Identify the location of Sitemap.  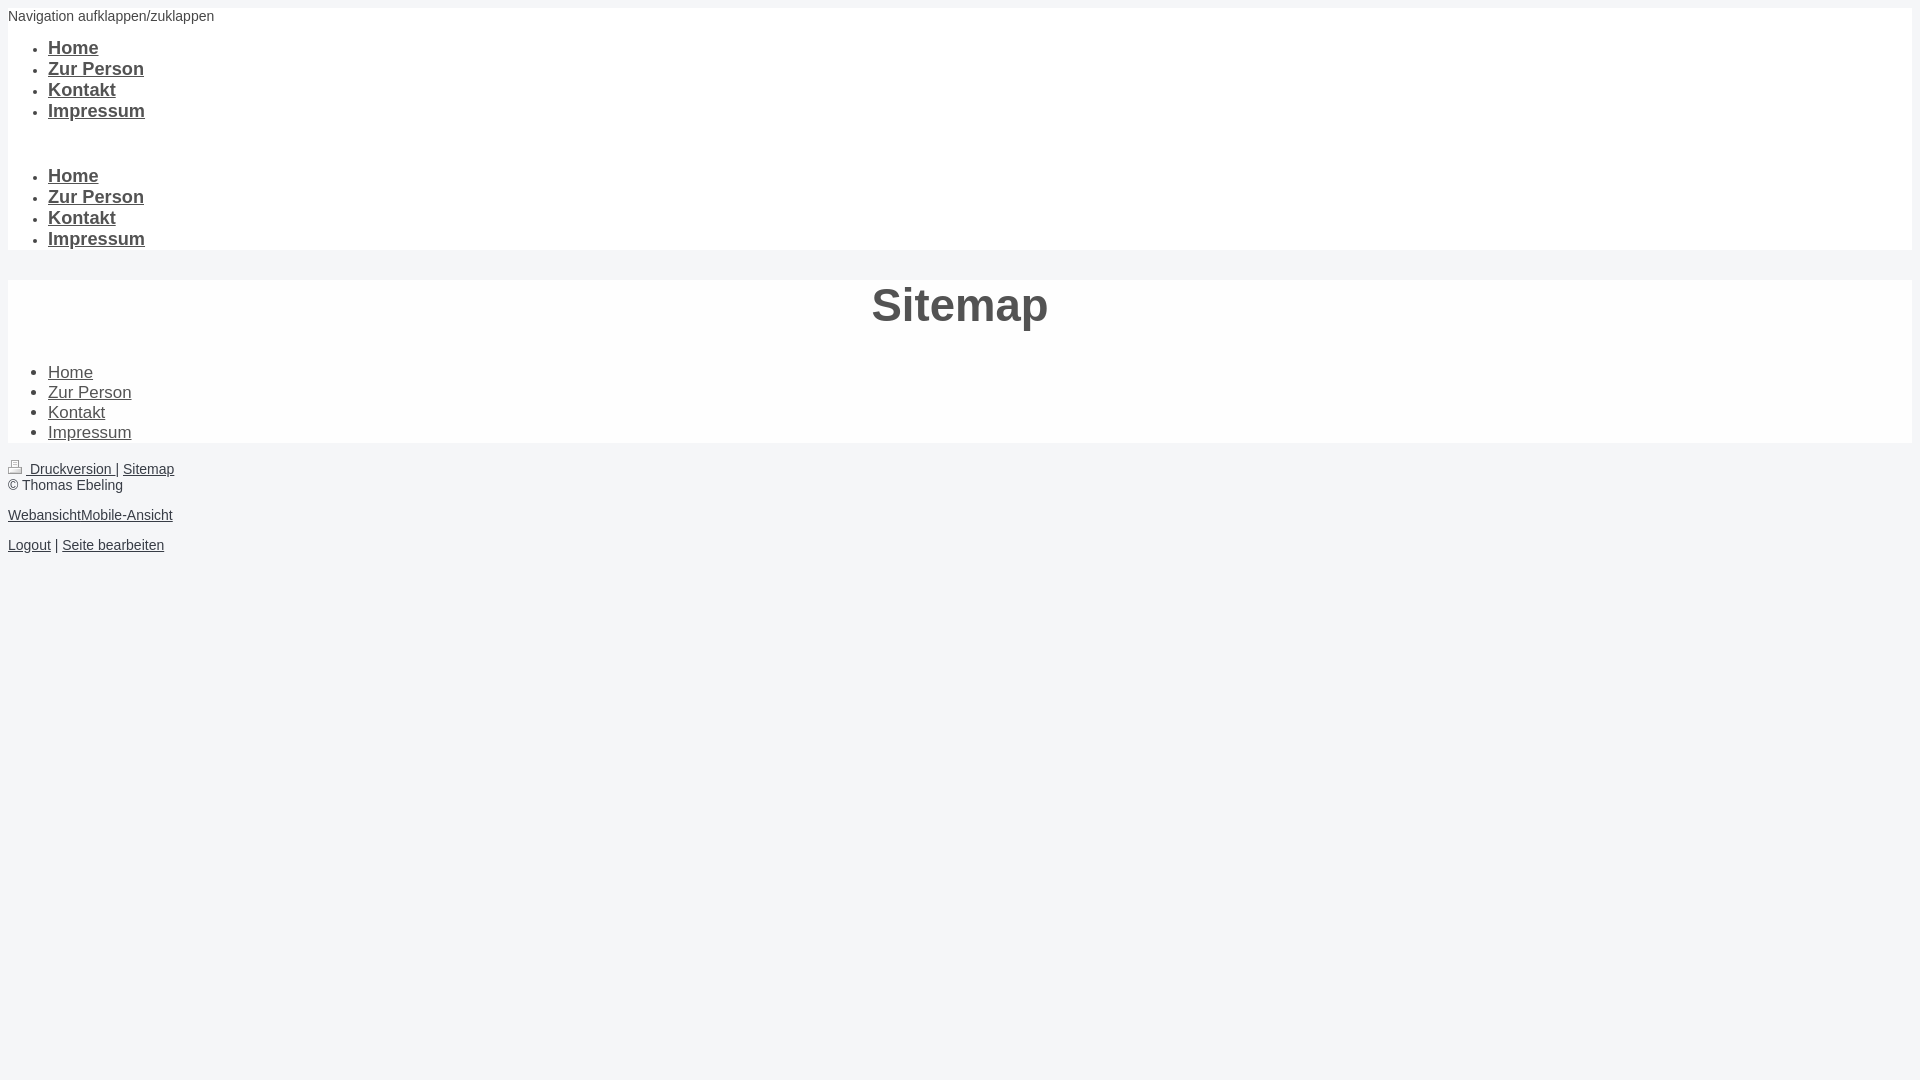
(148, 469).